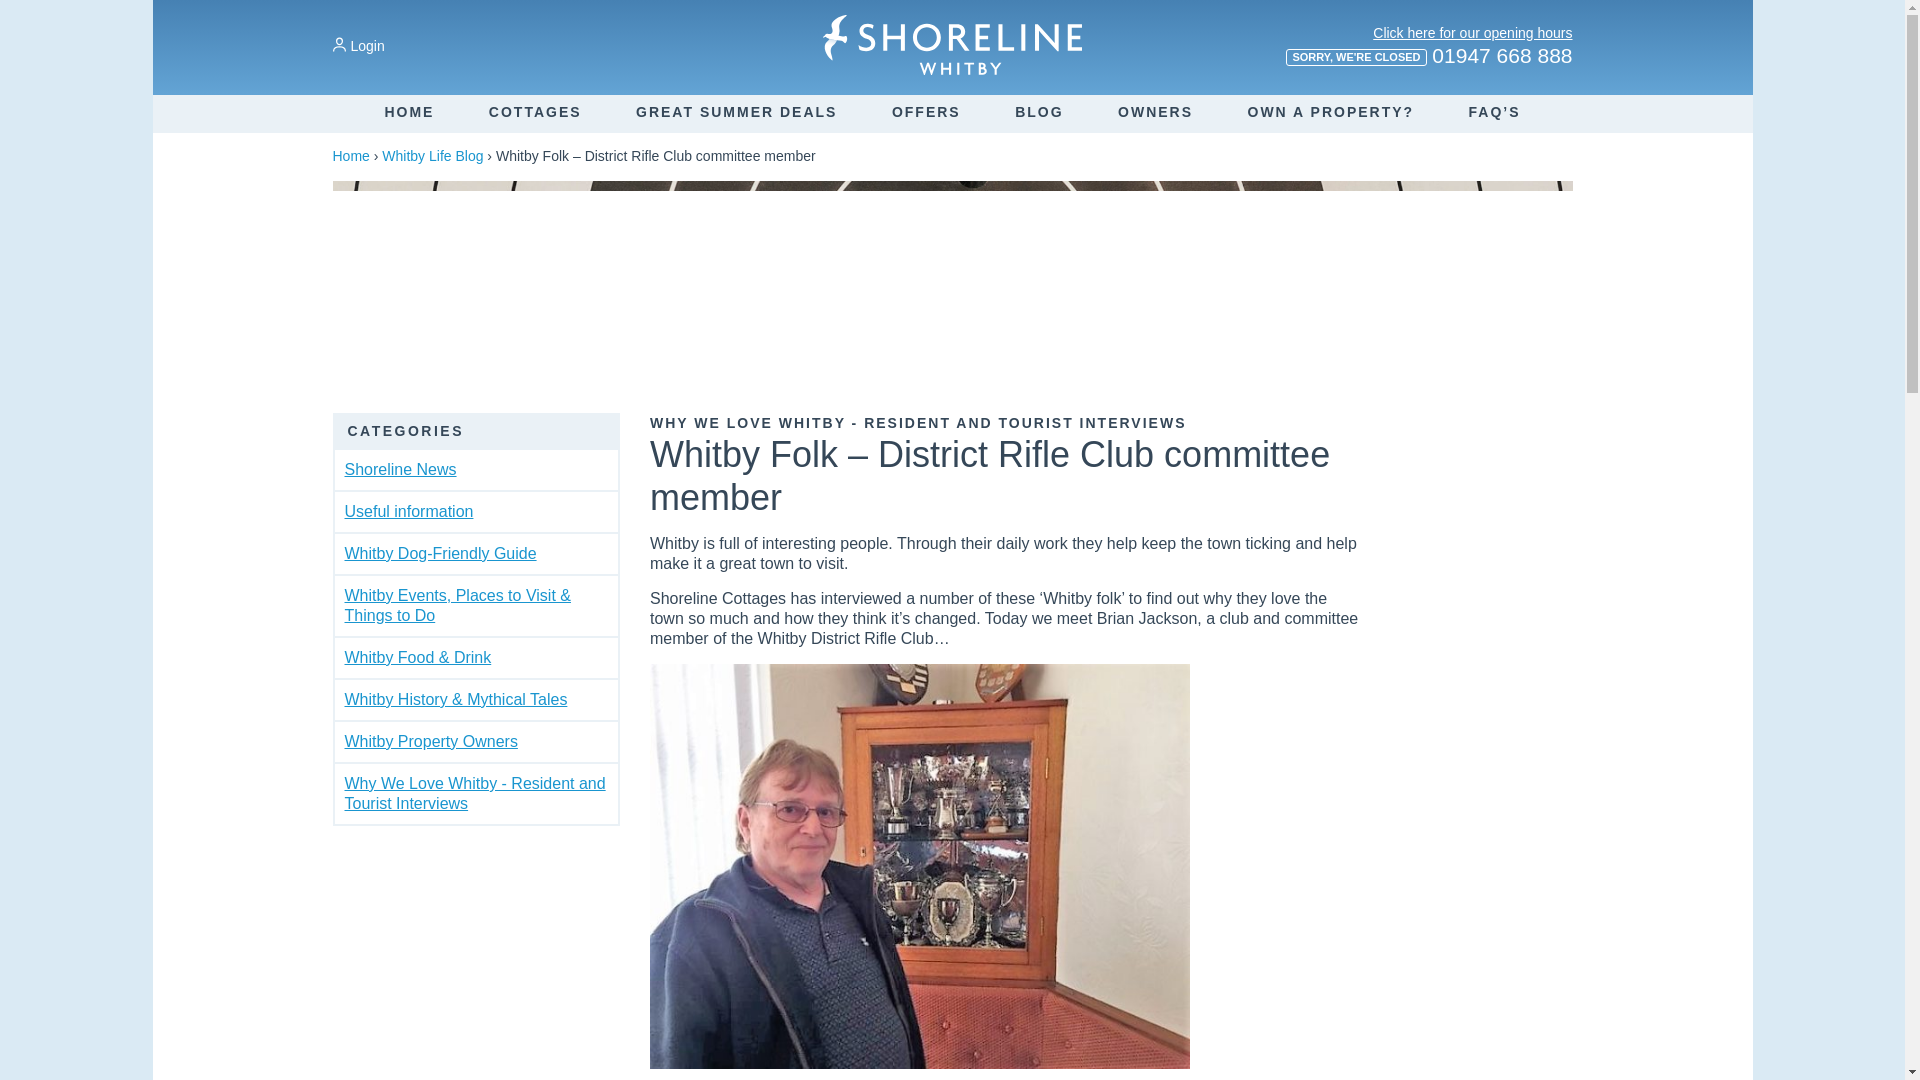 The width and height of the screenshot is (1920, 1080). What do you see at coordinates (432, 156) in the screenshot?
I see `Whitby Life Blog` at bounding box center [432, 156].